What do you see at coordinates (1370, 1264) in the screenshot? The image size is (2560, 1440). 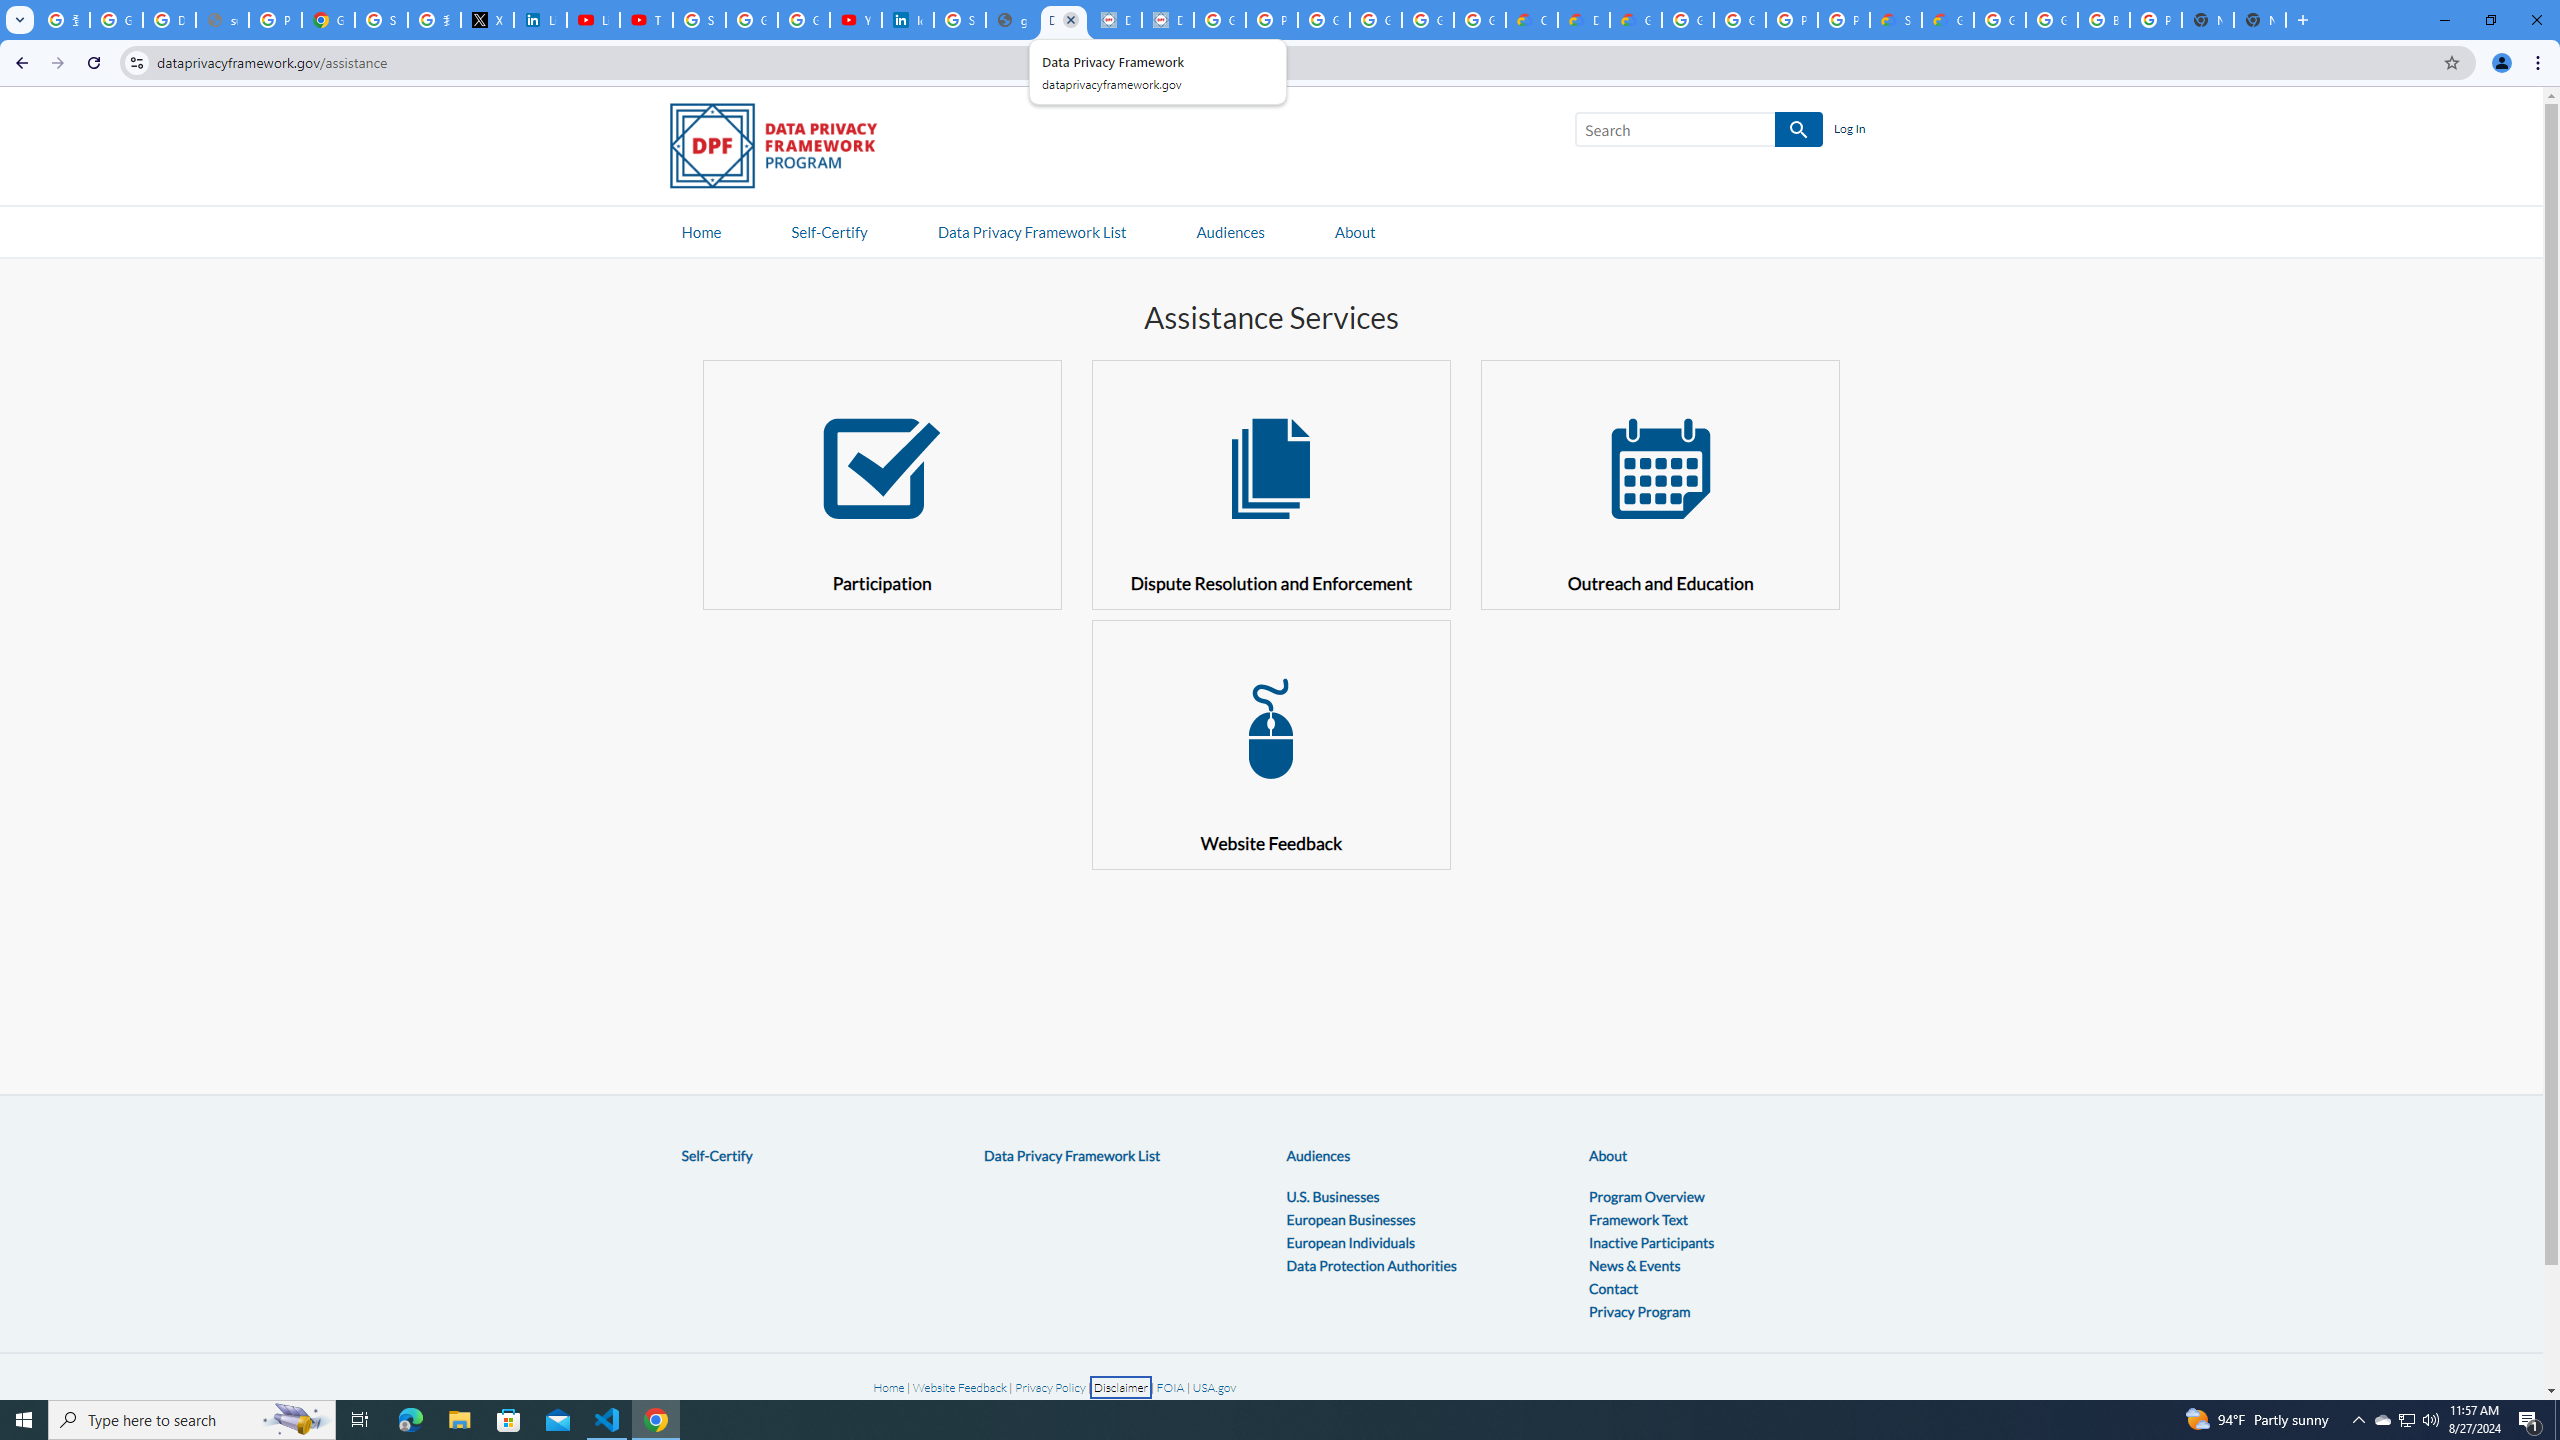 I see `Data Protection Authorities` at bounding box center [1370, 1264].